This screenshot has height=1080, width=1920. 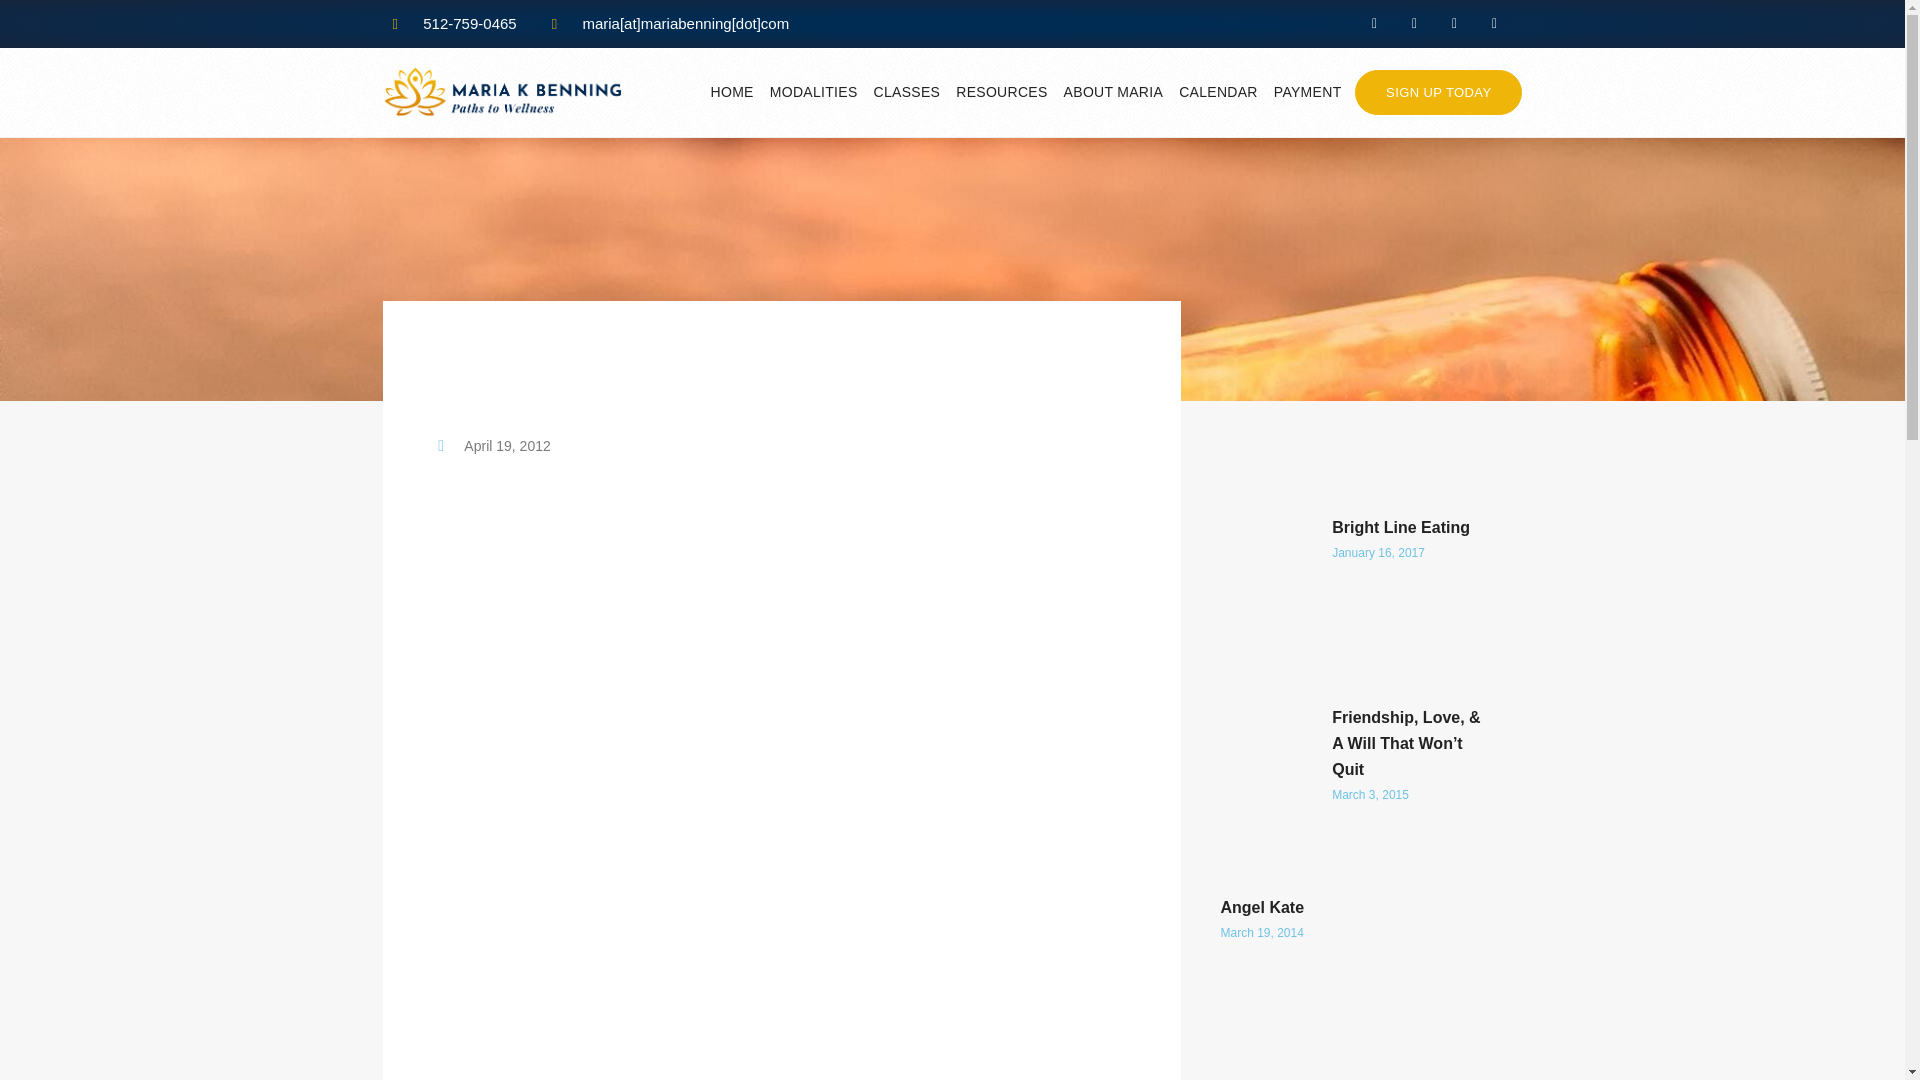 What do you see at coordinates (1308, 91) in the screenshot?
I see `PAYMENT` at bounding box center [1308, 91].